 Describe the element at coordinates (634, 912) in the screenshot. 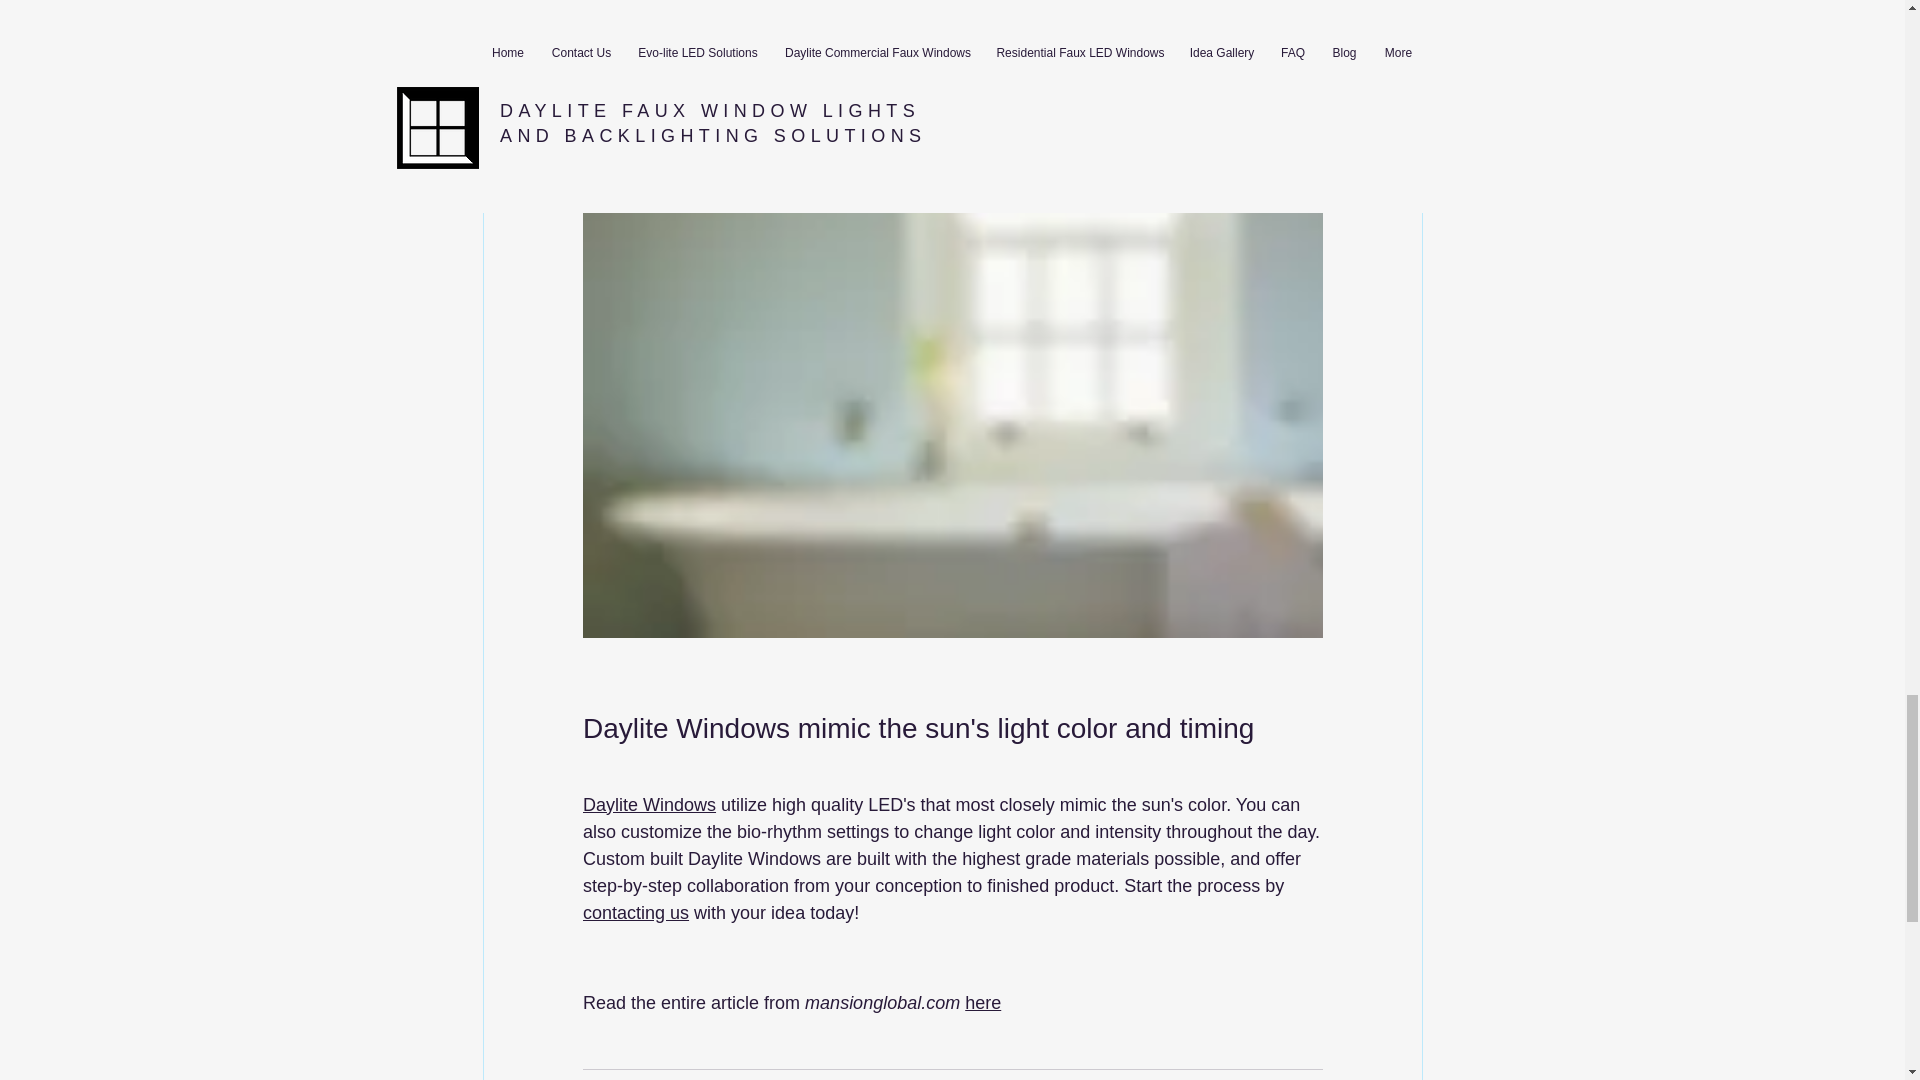

I see `contacting us` at that location.